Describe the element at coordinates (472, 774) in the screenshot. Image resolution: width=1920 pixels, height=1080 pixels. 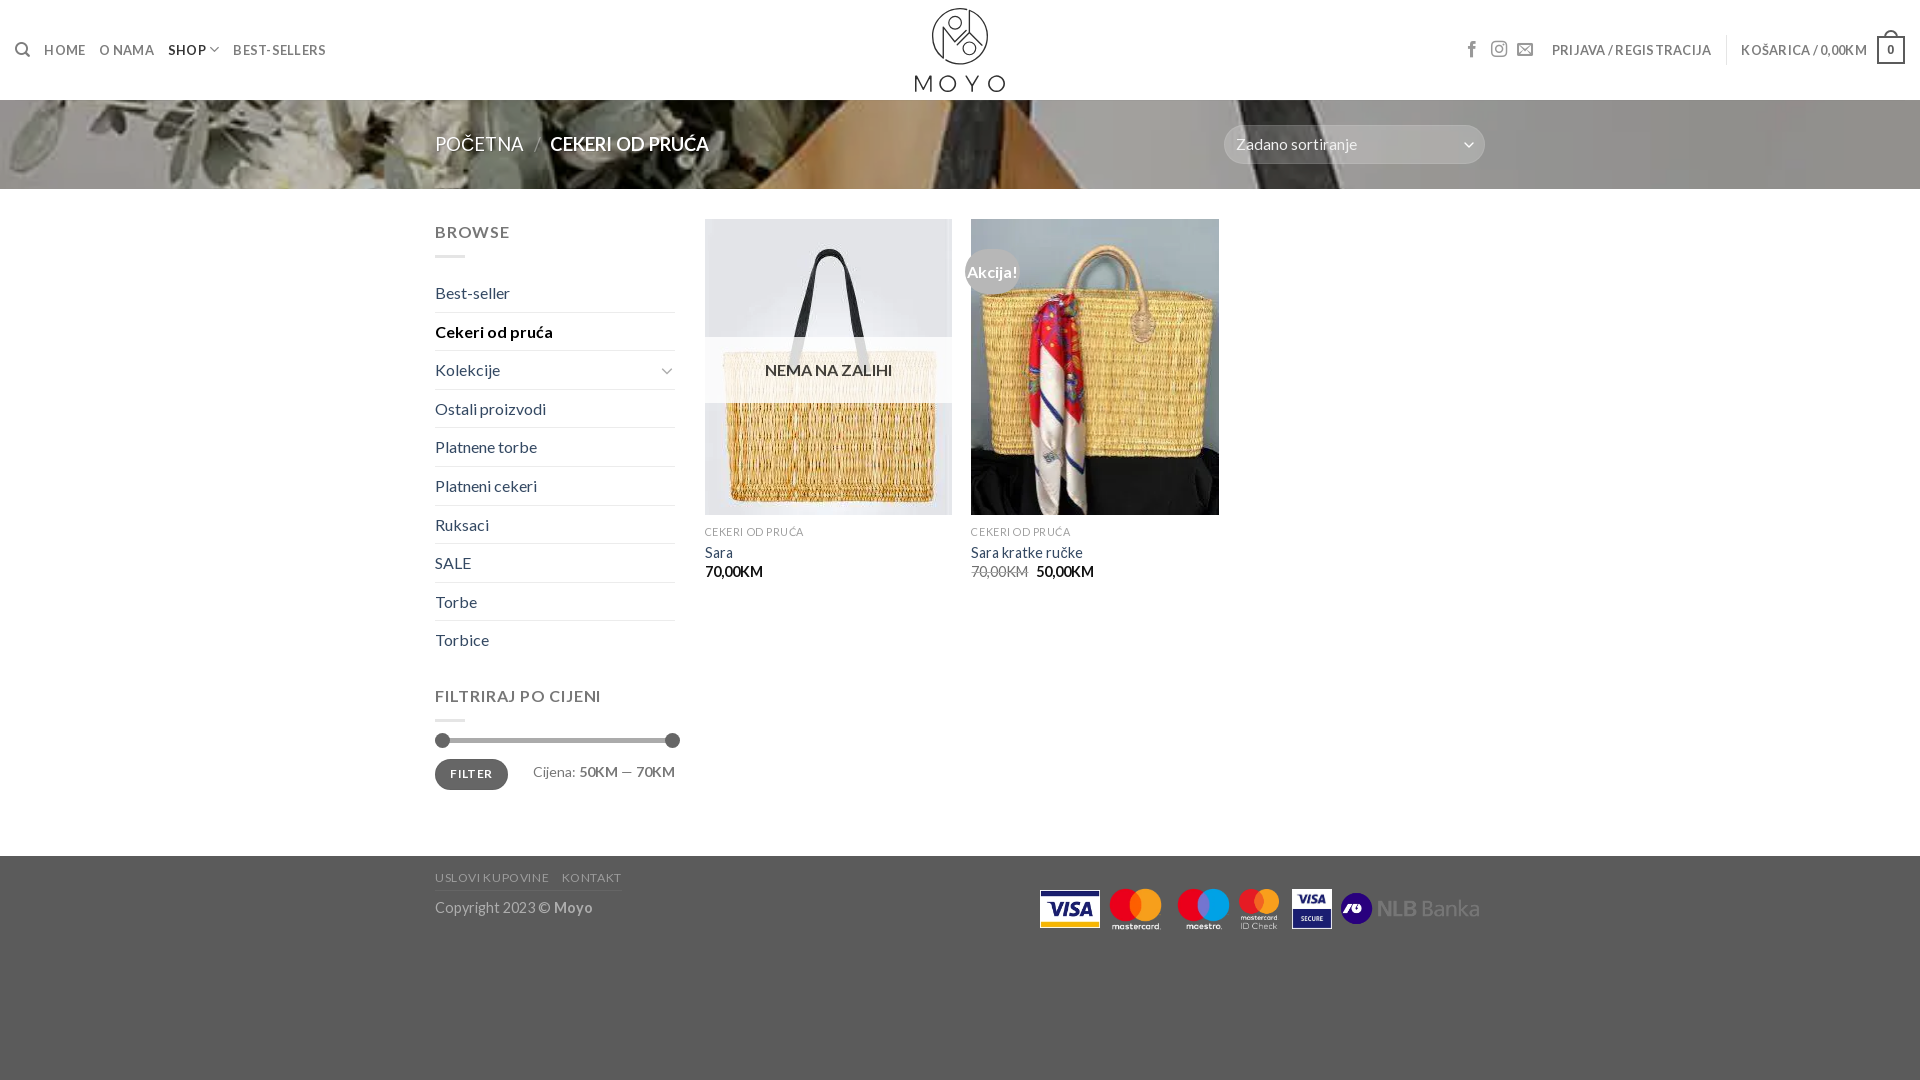
I see `FILTER` at that location.